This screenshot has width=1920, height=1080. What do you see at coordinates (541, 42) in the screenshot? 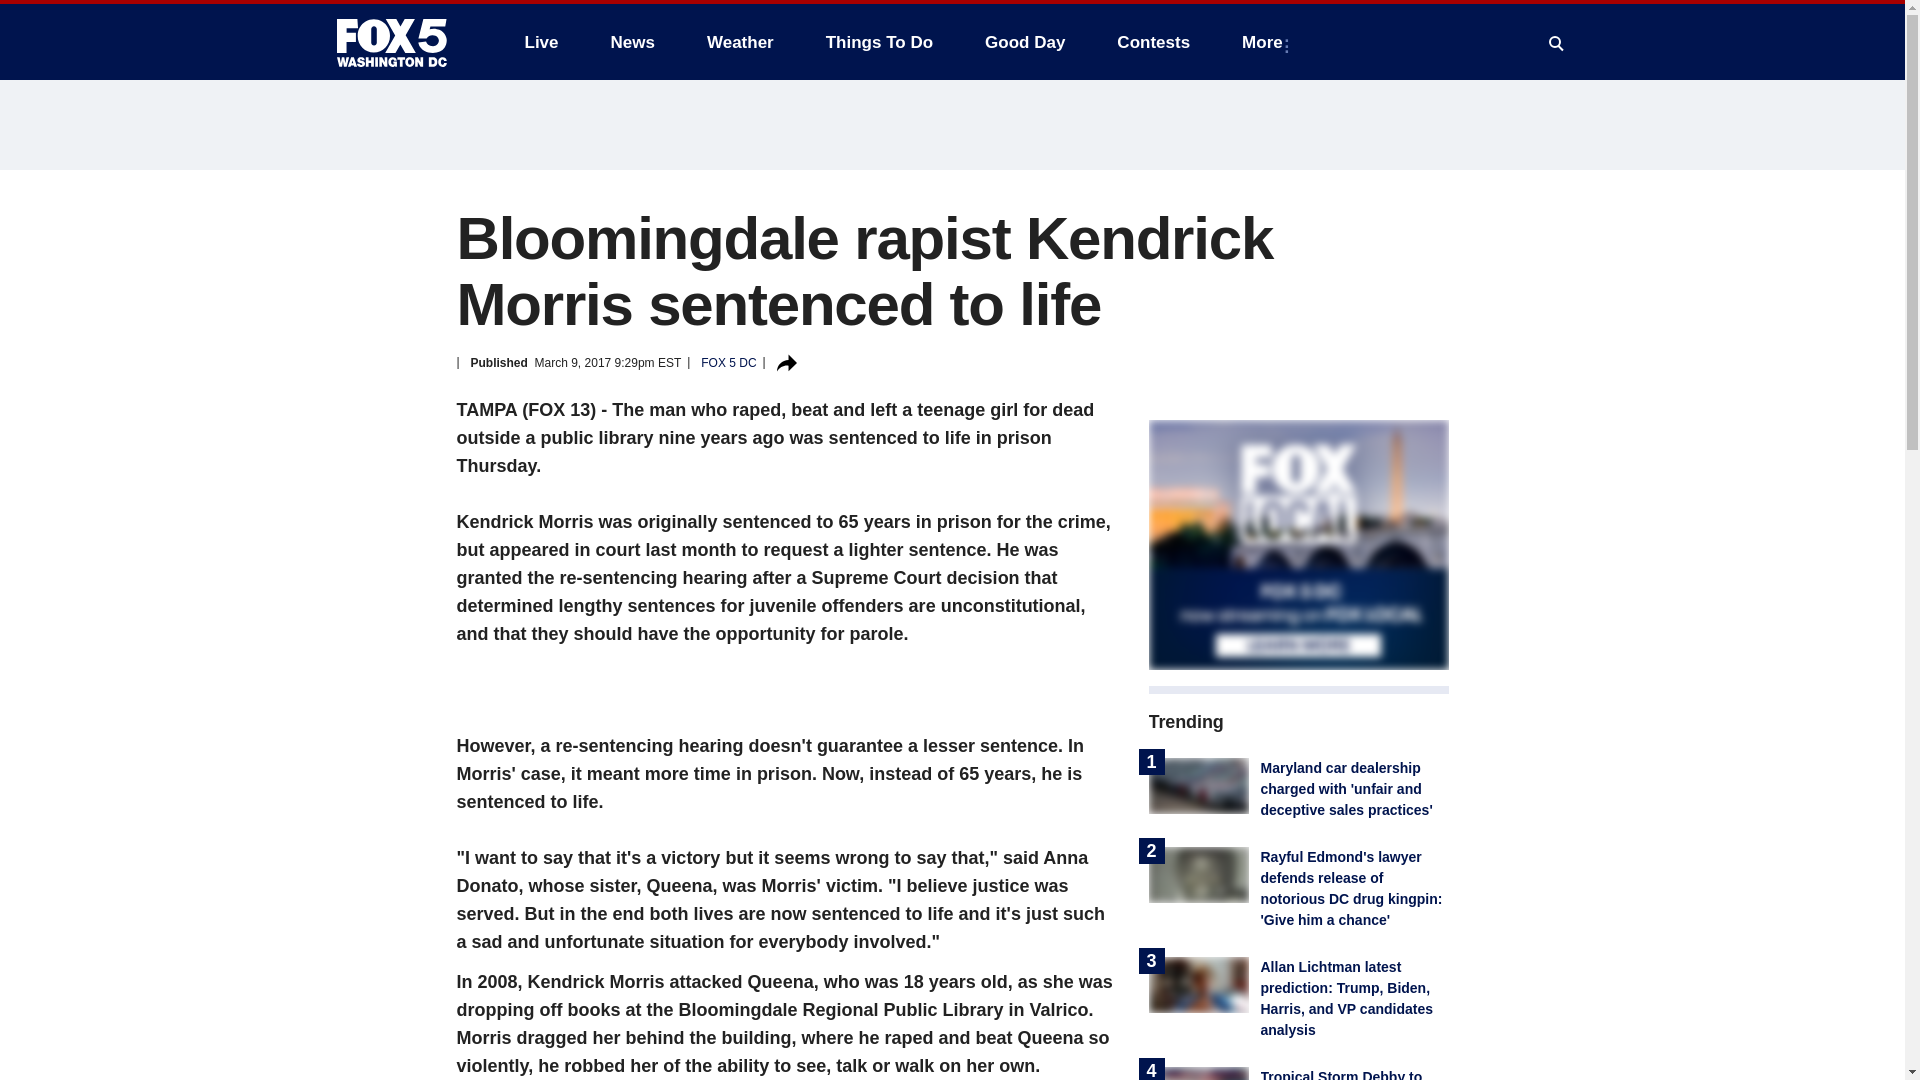
I see `Live` at bounding box center [541, 42].